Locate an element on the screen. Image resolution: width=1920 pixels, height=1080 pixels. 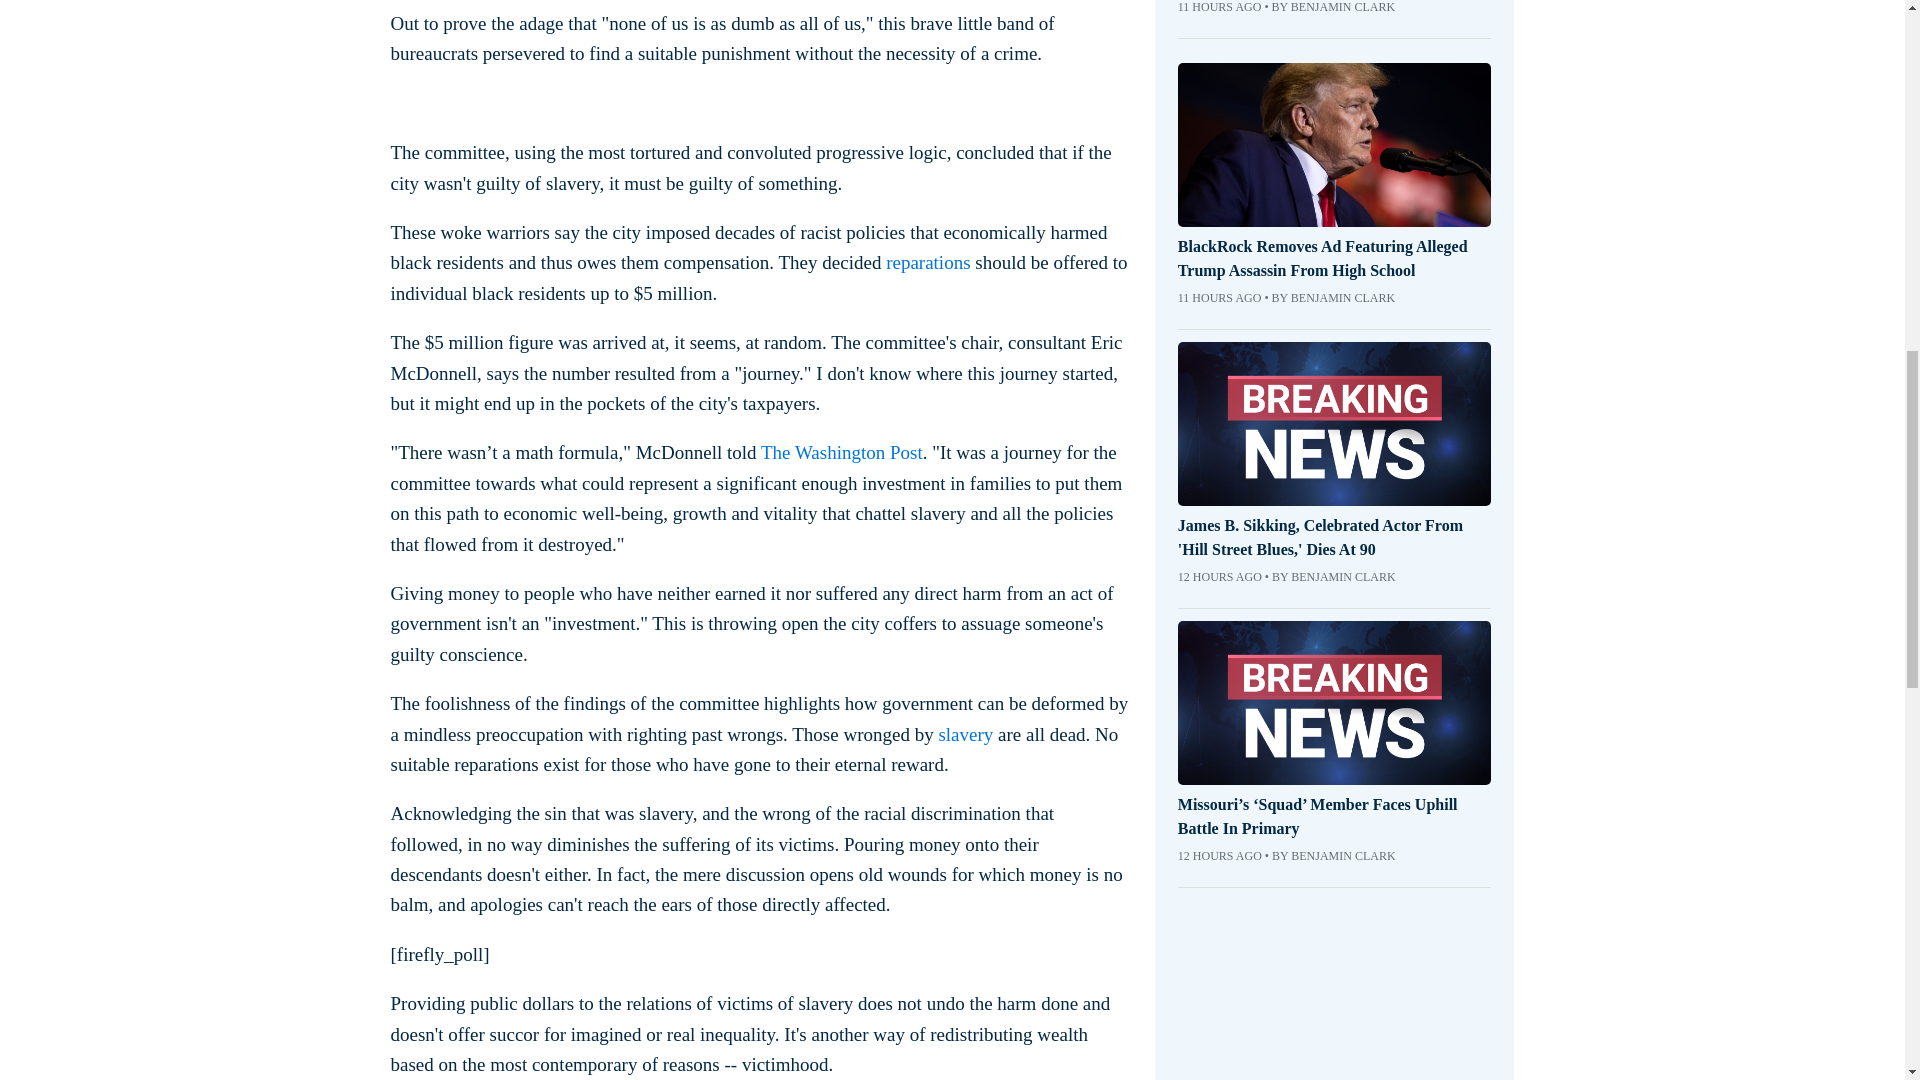
reparations is located at coordinates (927, 262).